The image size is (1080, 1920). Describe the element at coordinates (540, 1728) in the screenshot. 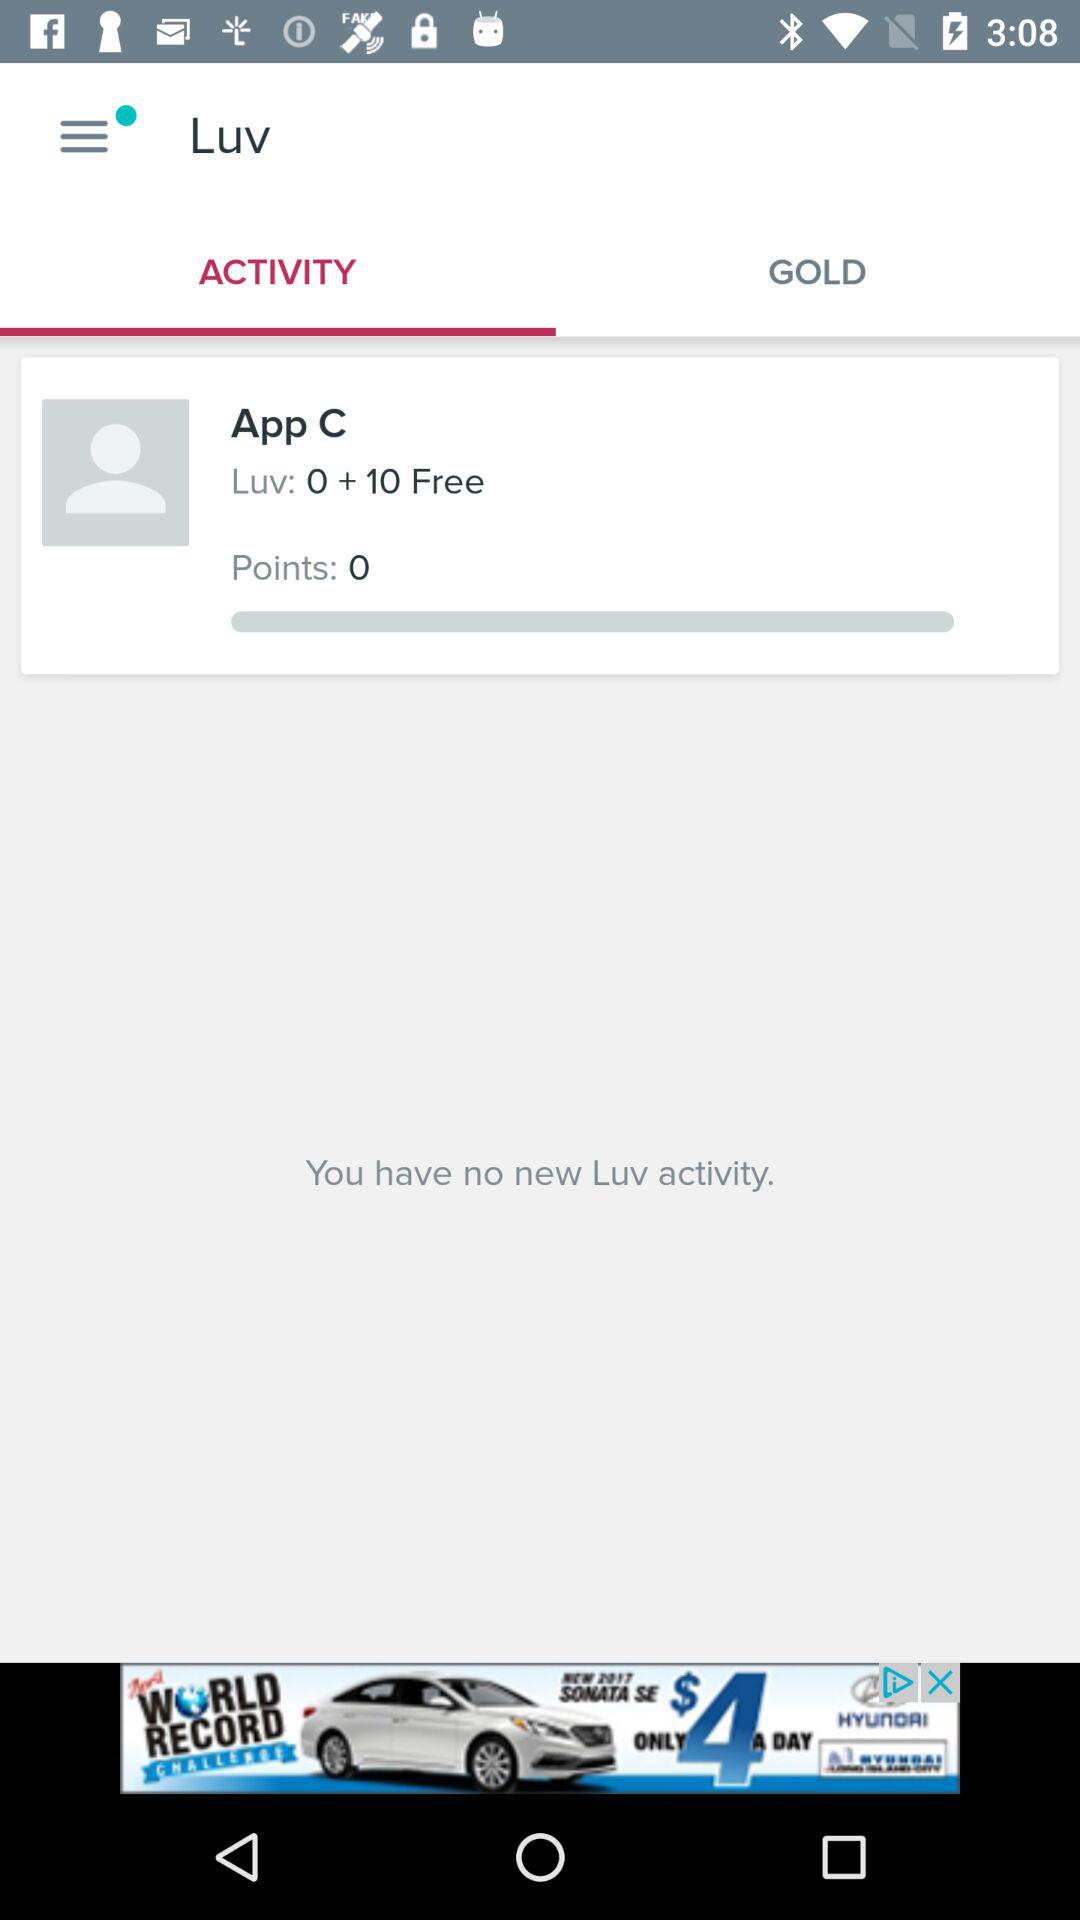

I see `view blink advertisement` at that location.